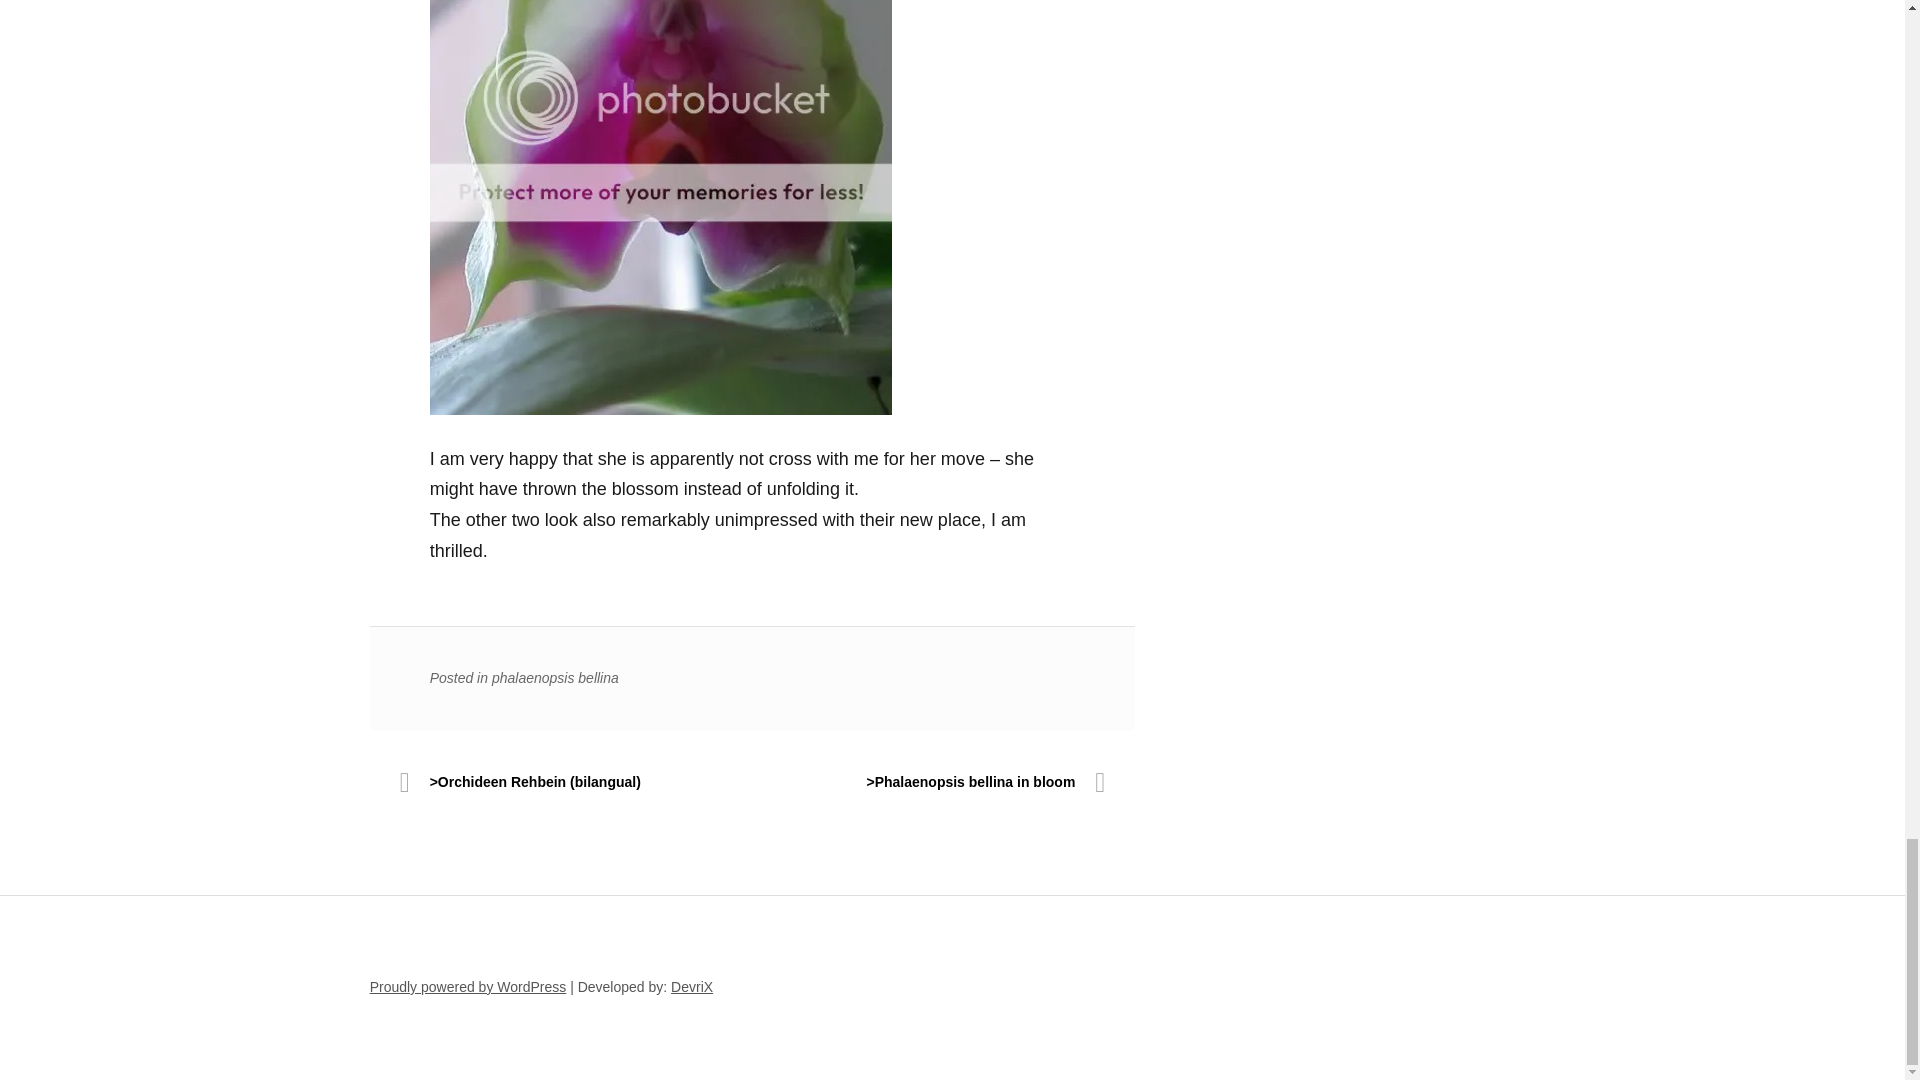 Image resolution: width=1920 pixels, height=1080 pixels. Describe the element at coordinates (468, 986) in the screenshot. I see `Proudly powered by WordPress` at that location.